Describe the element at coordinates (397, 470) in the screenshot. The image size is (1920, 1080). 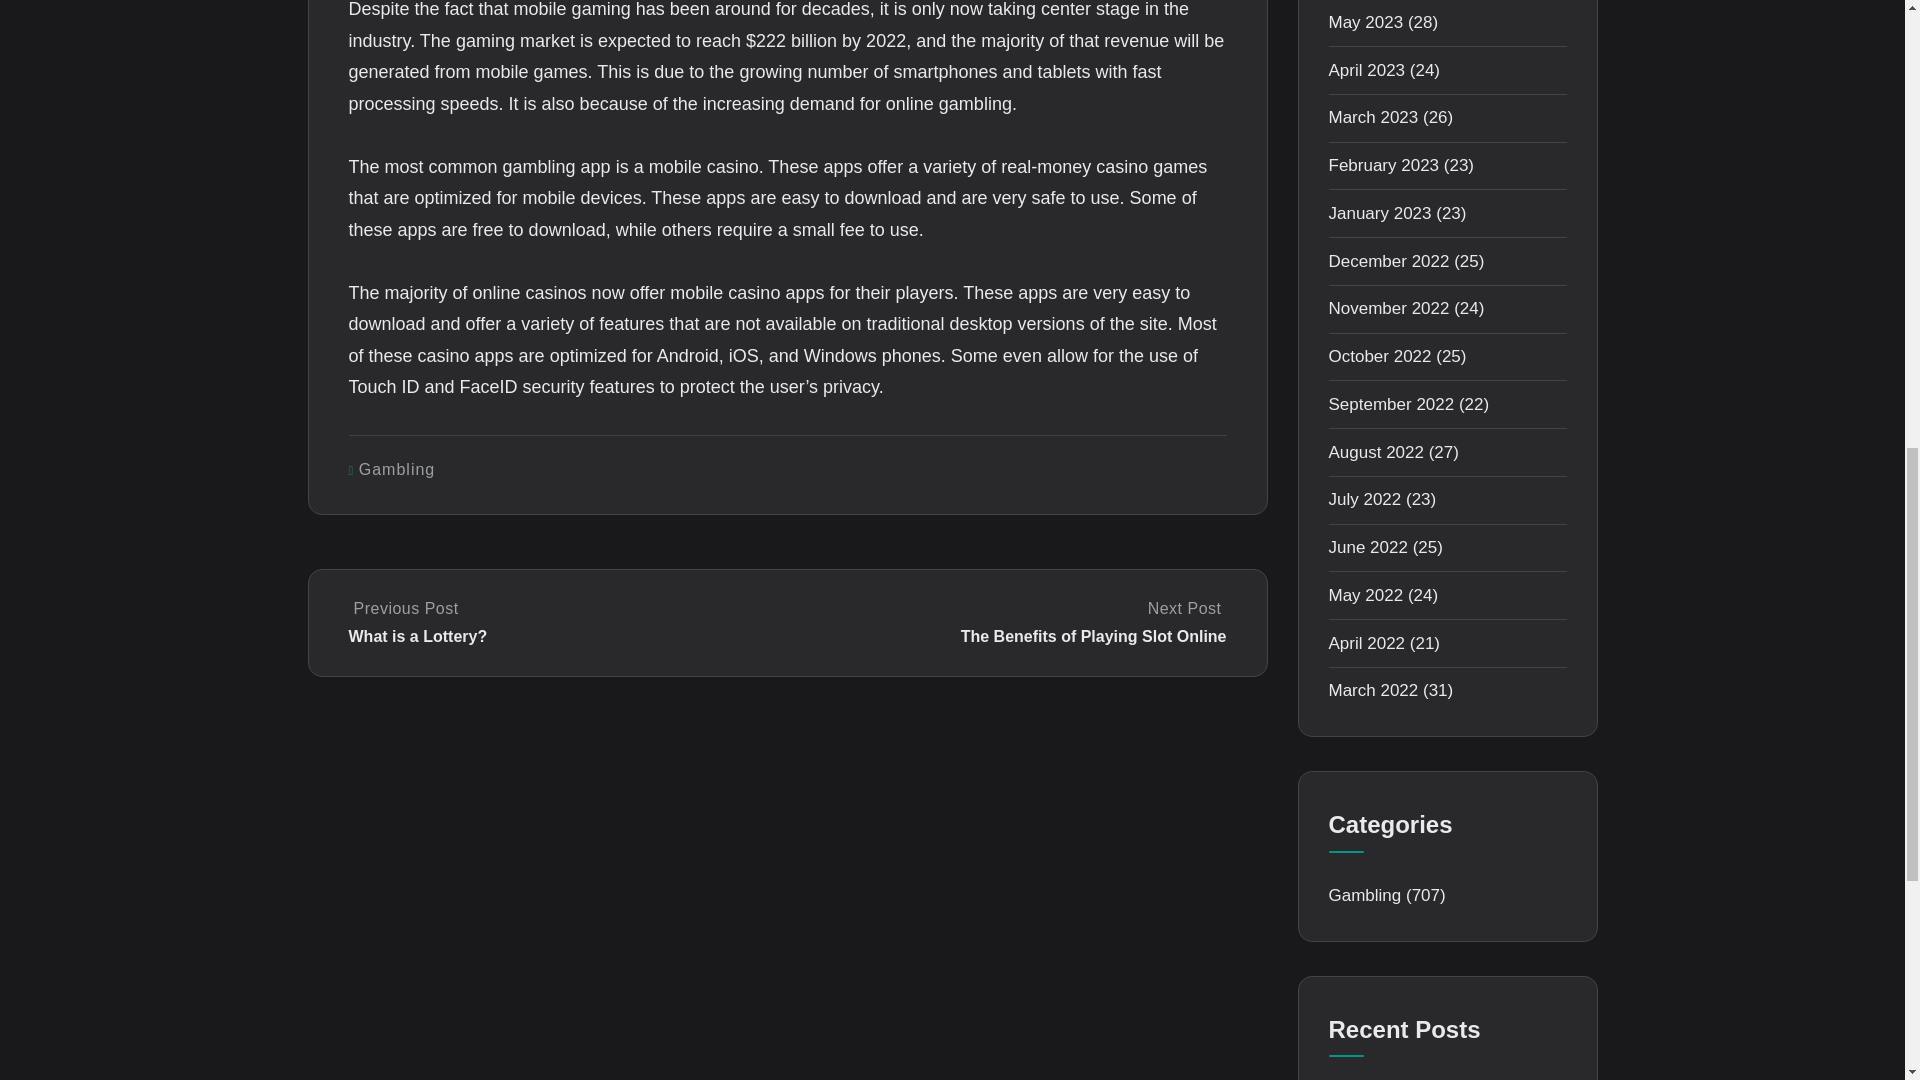
I see `Gambling` at that location.